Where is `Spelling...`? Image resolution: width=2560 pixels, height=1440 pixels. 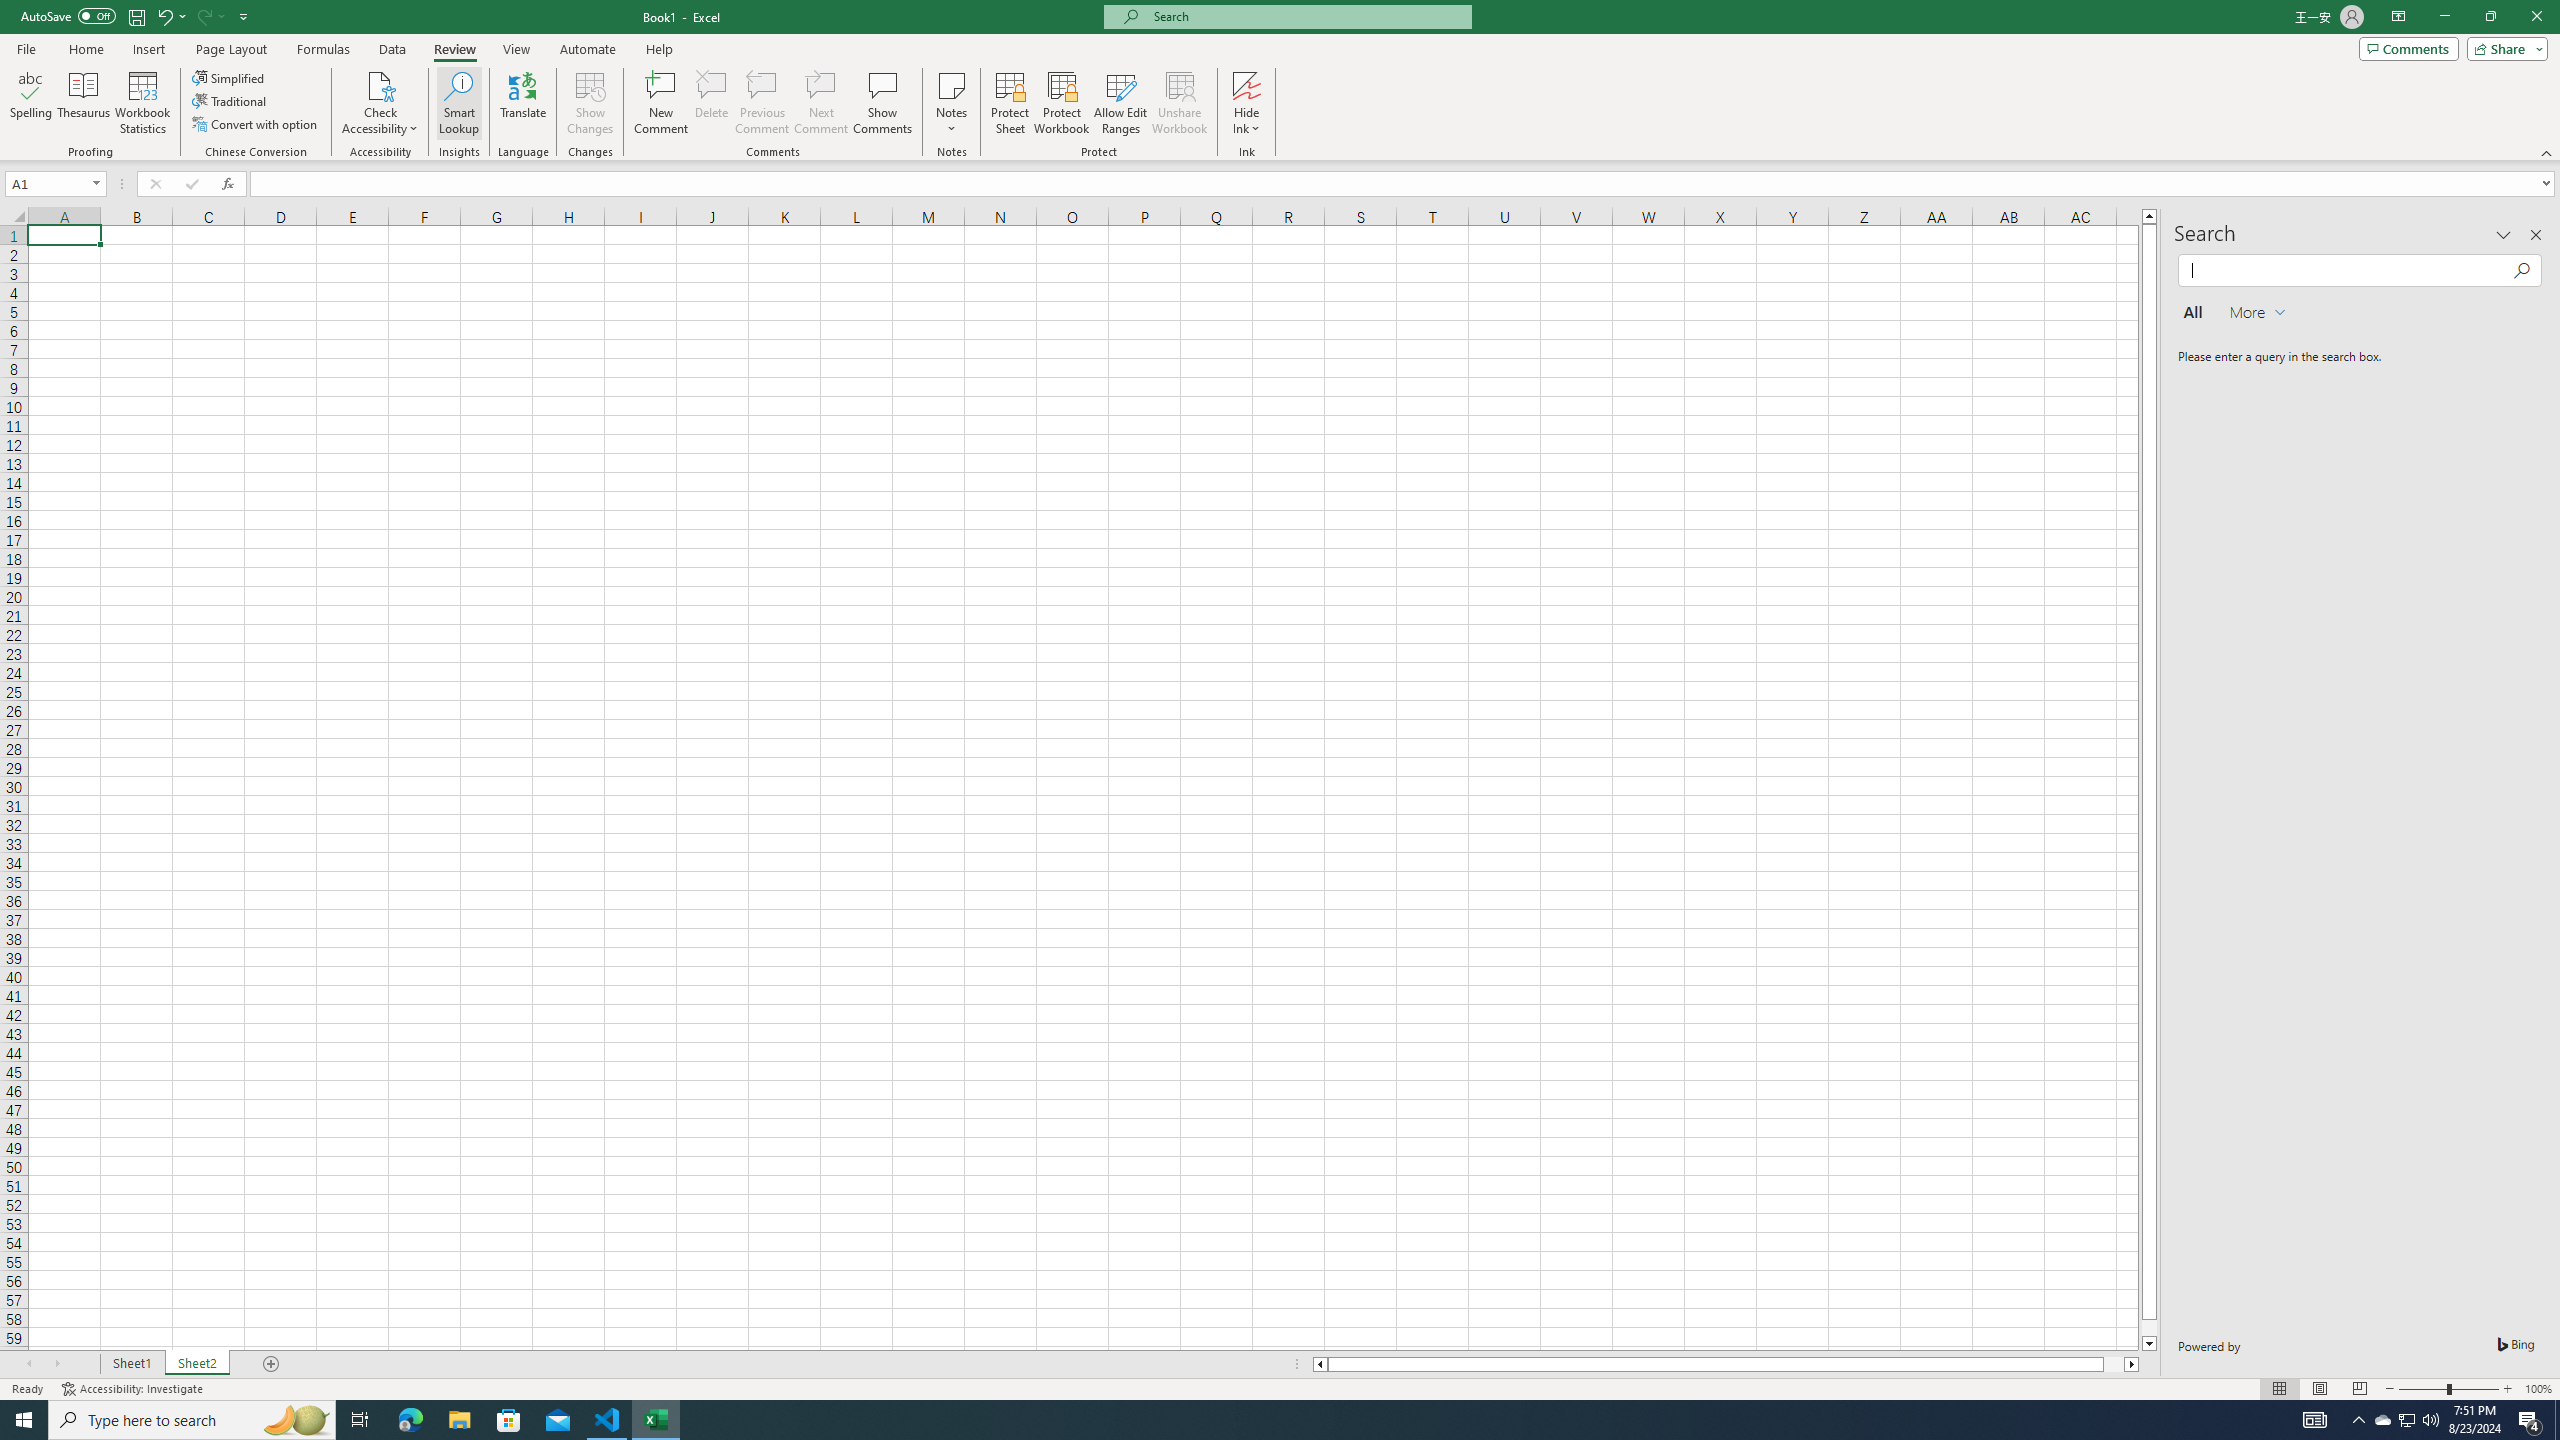
Spelling... is located at coordinates (30, 103).